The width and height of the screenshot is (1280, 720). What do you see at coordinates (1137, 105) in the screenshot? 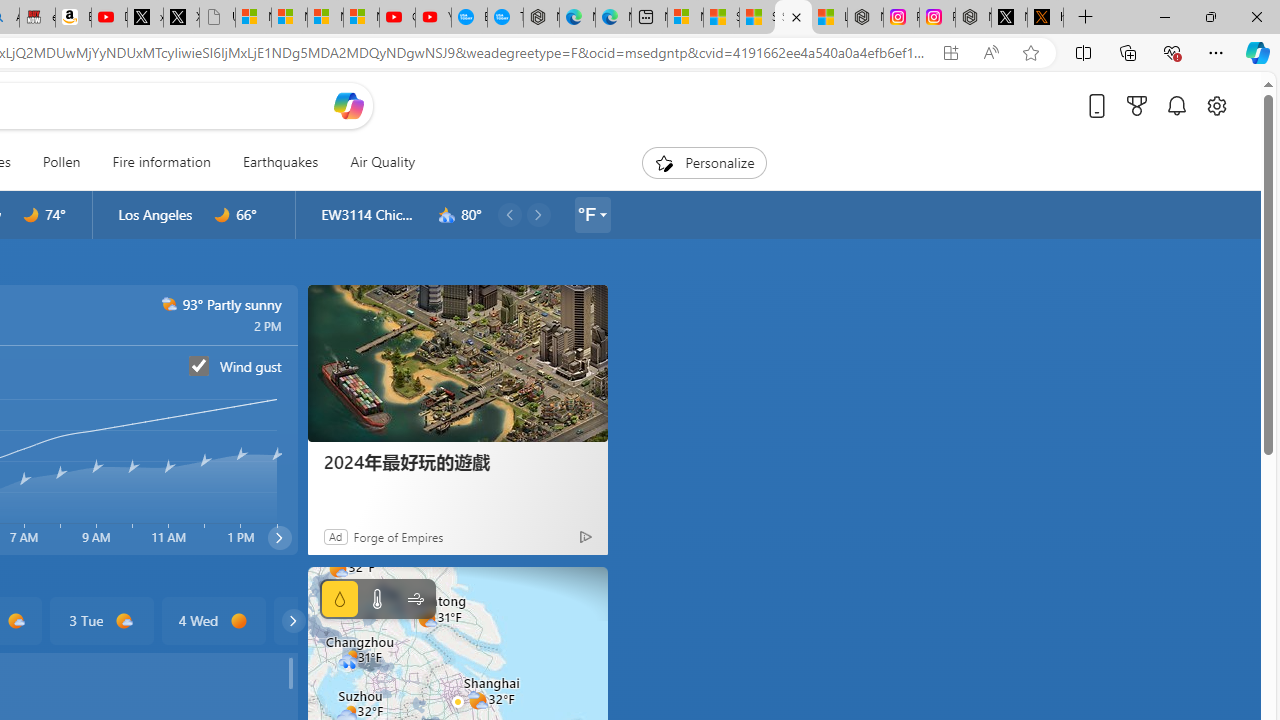
I see `Microsoft rewards` at bounding box center [1137, 105].